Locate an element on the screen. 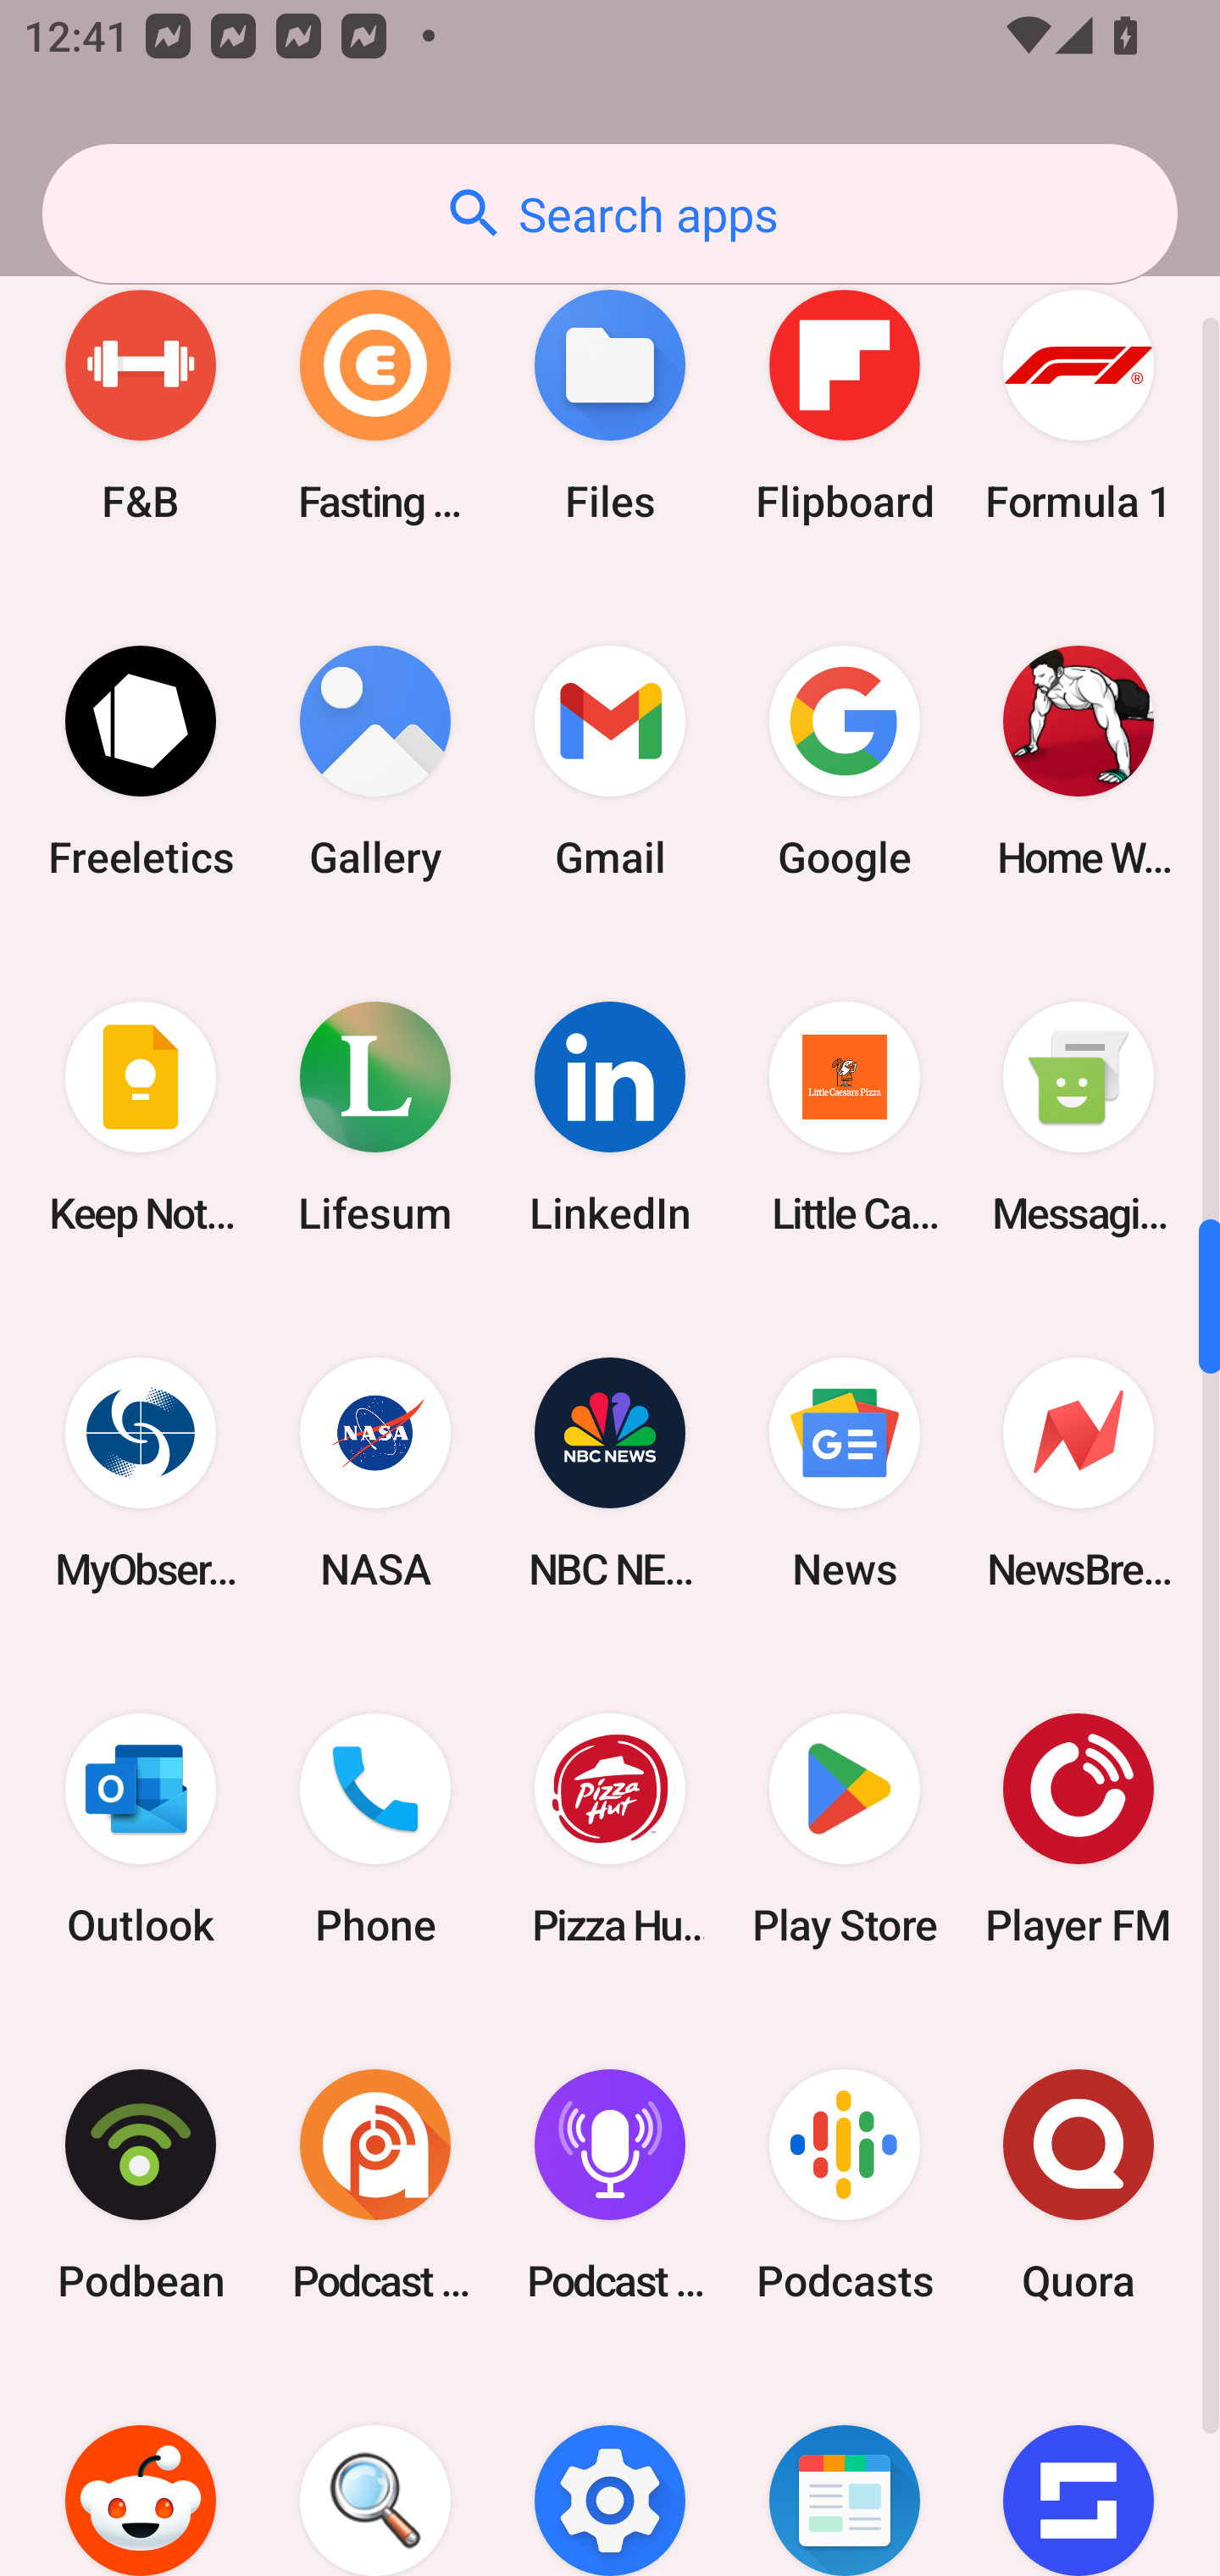 The width and height of the screenshot is (1220, 2576). NewsBreak is located at coordinates (1079, 1473).